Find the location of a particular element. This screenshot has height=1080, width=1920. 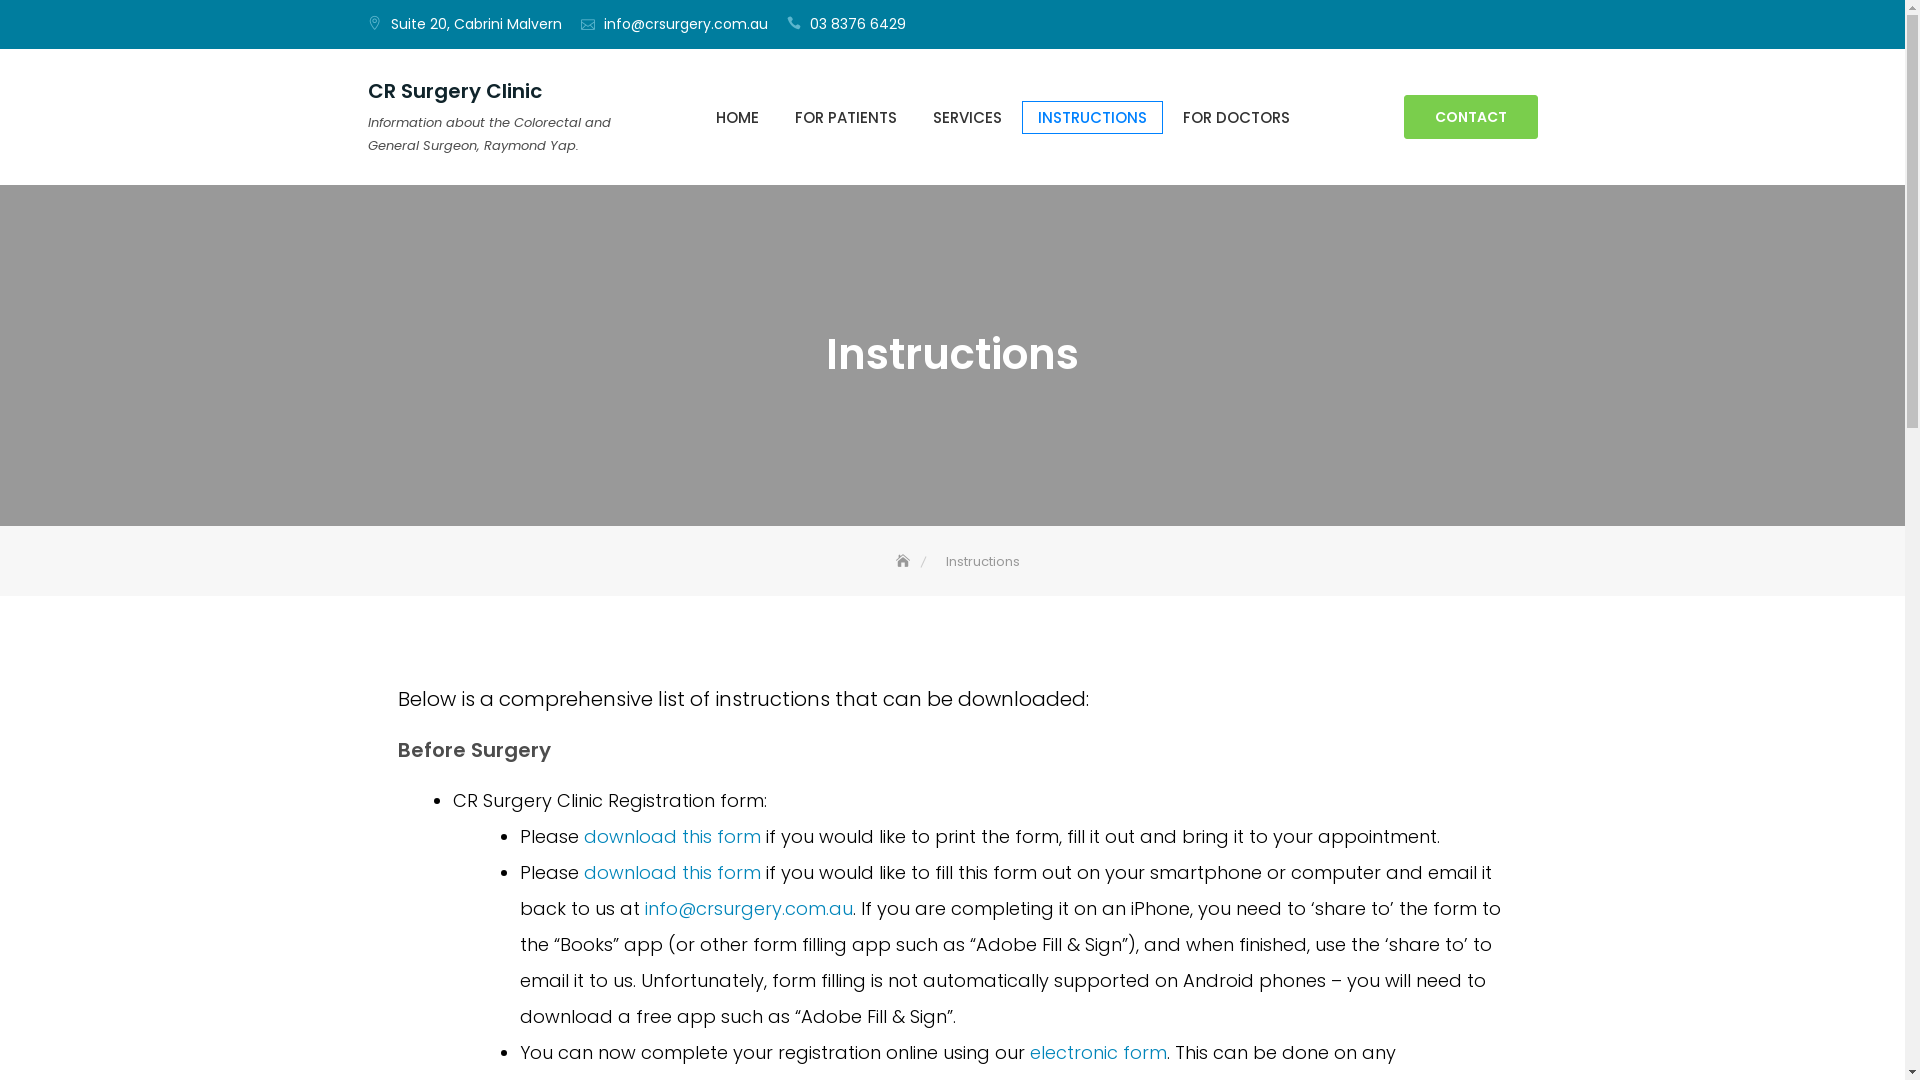

HOME is located at coordinates (738, 118).